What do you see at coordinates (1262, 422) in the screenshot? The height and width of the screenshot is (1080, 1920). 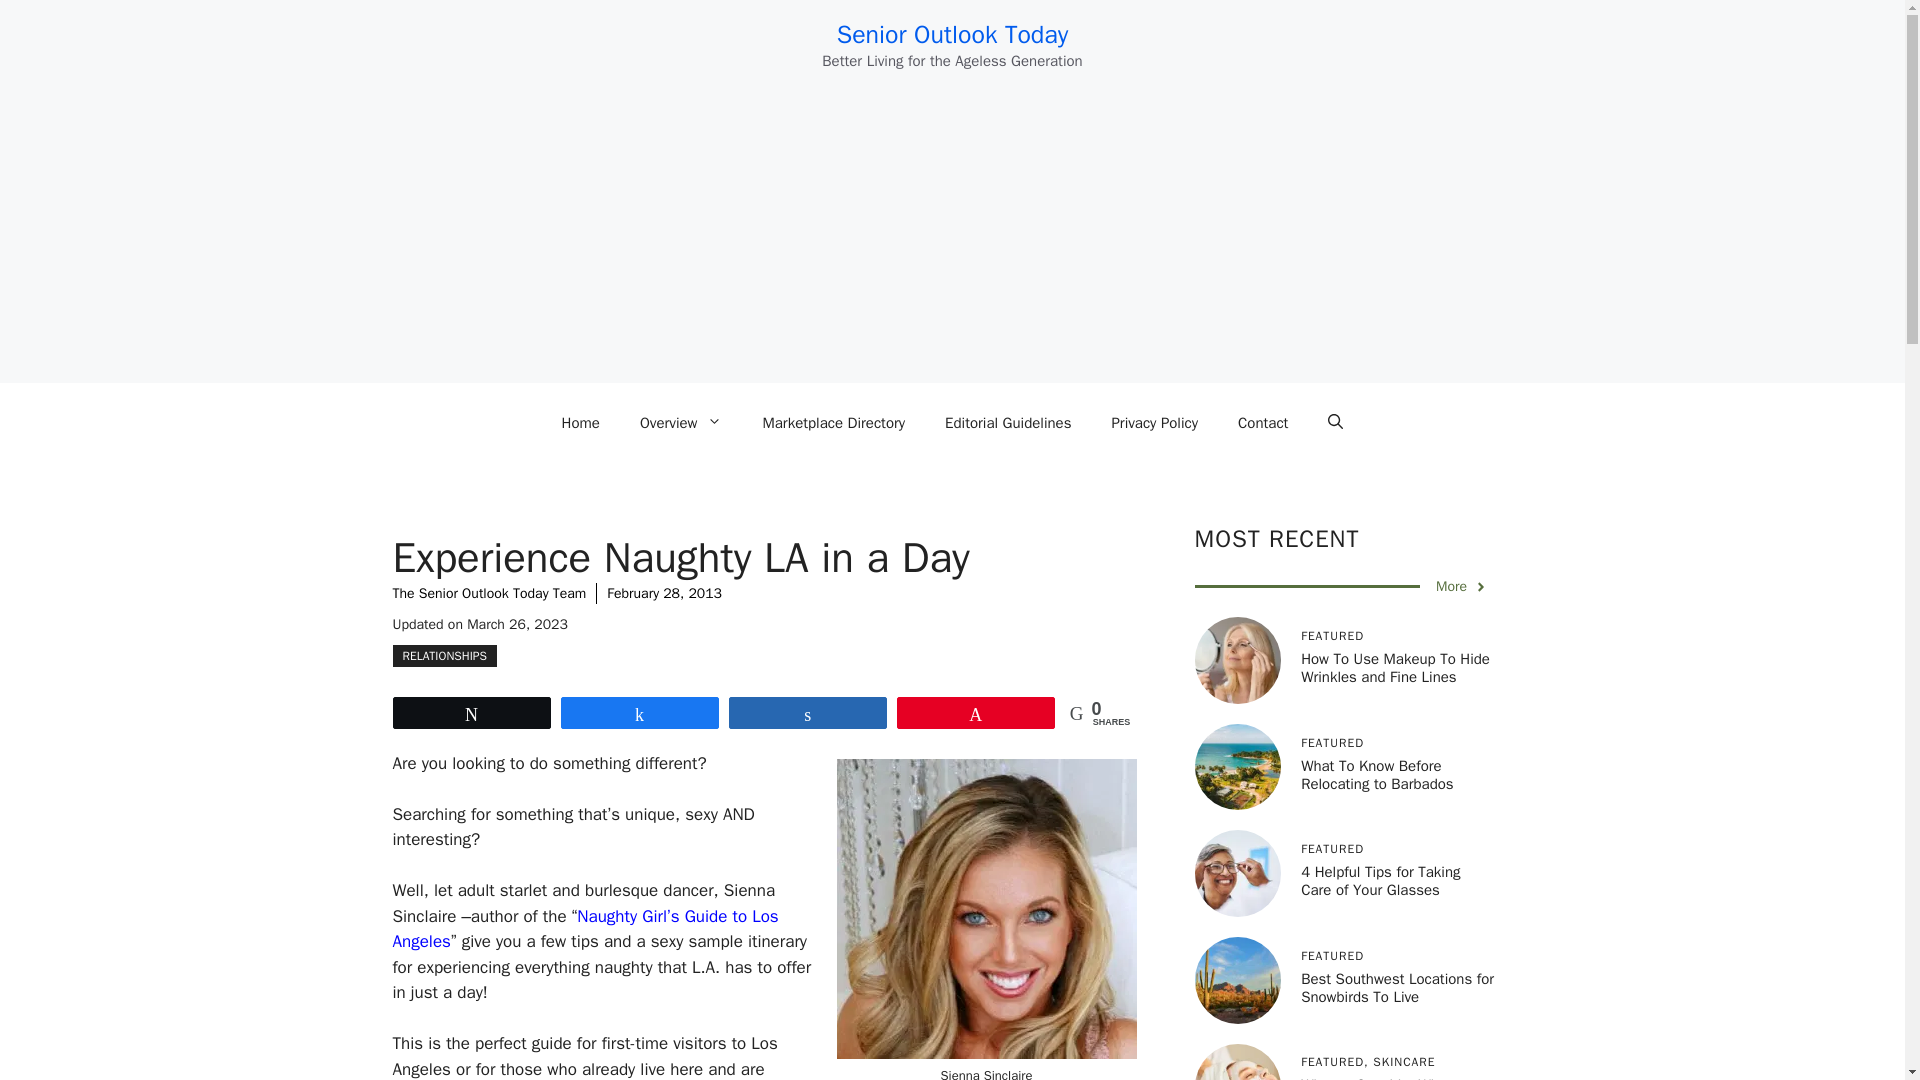 I see `Contact` at bounding box center [1262, 422].